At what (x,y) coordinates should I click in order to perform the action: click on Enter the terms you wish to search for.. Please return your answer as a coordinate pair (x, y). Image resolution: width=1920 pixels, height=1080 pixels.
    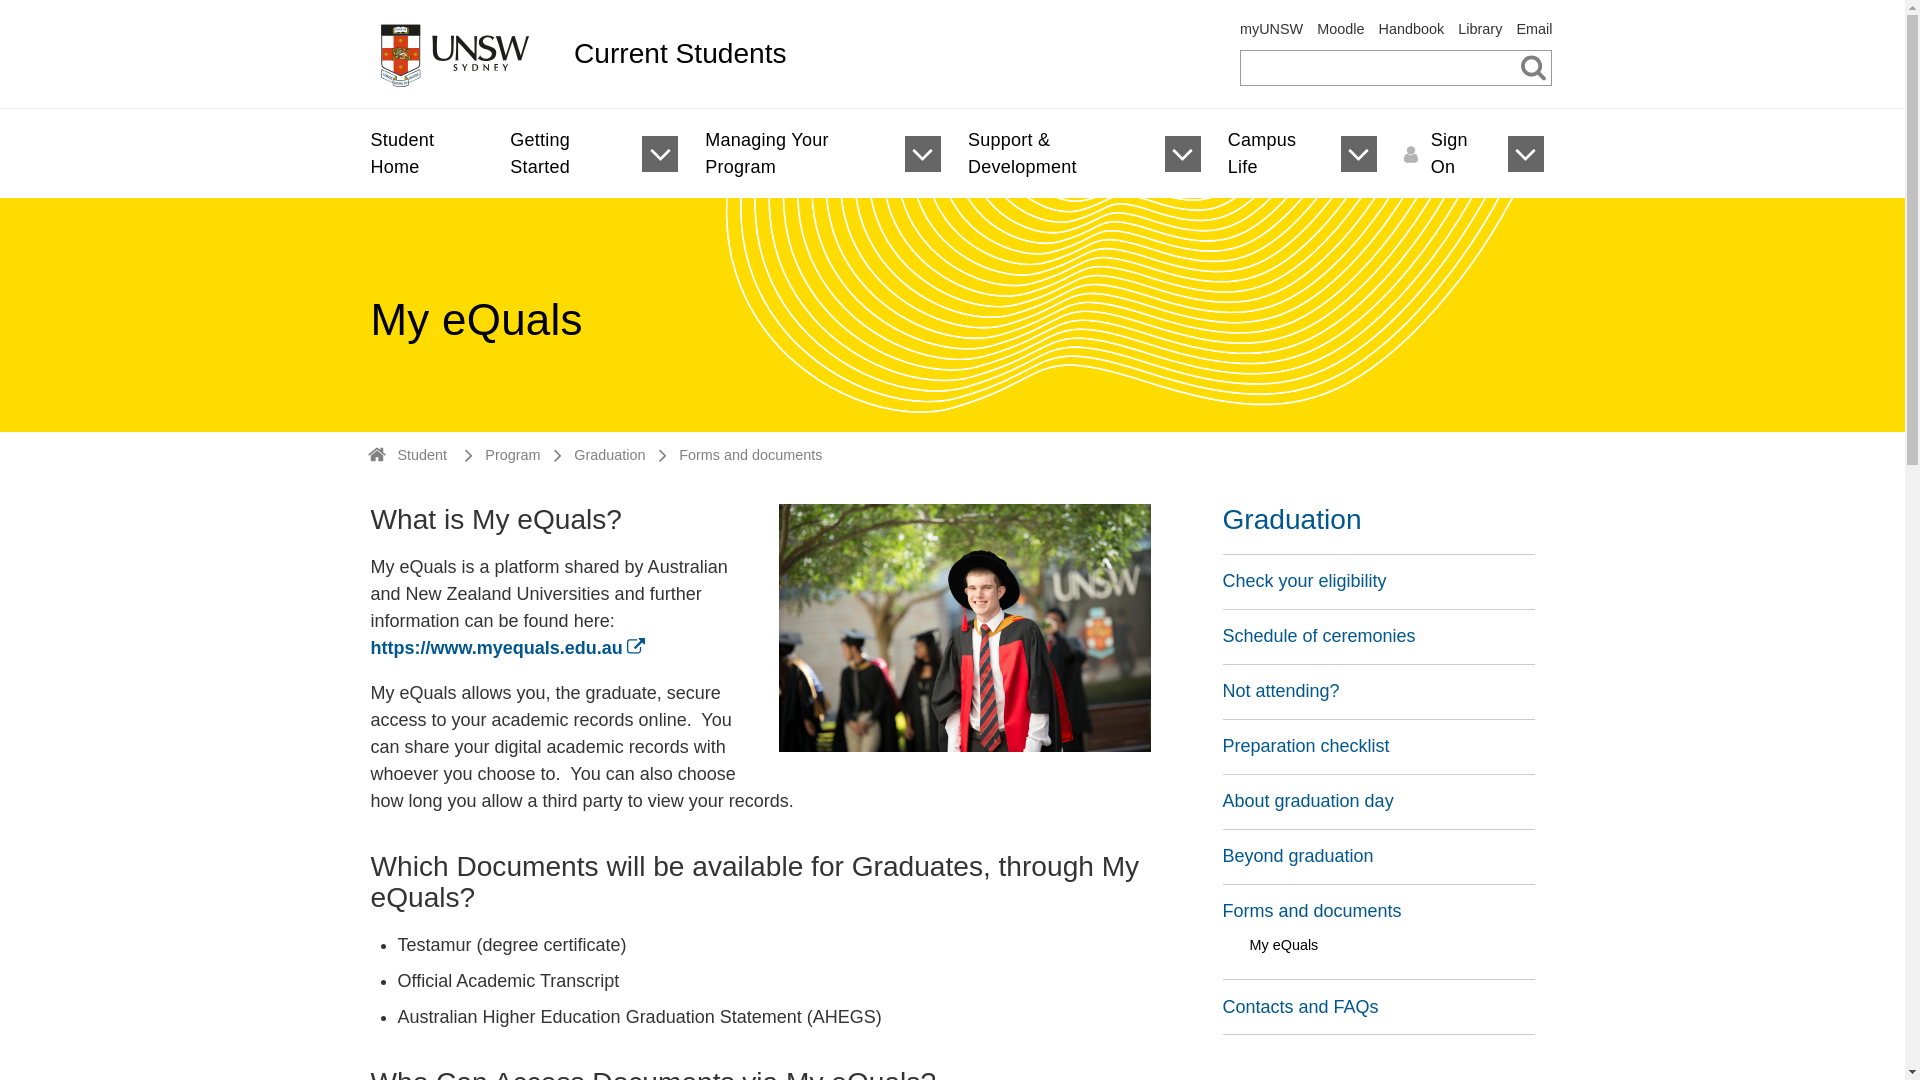
    Looking at the image, I should click on (1396, 68).